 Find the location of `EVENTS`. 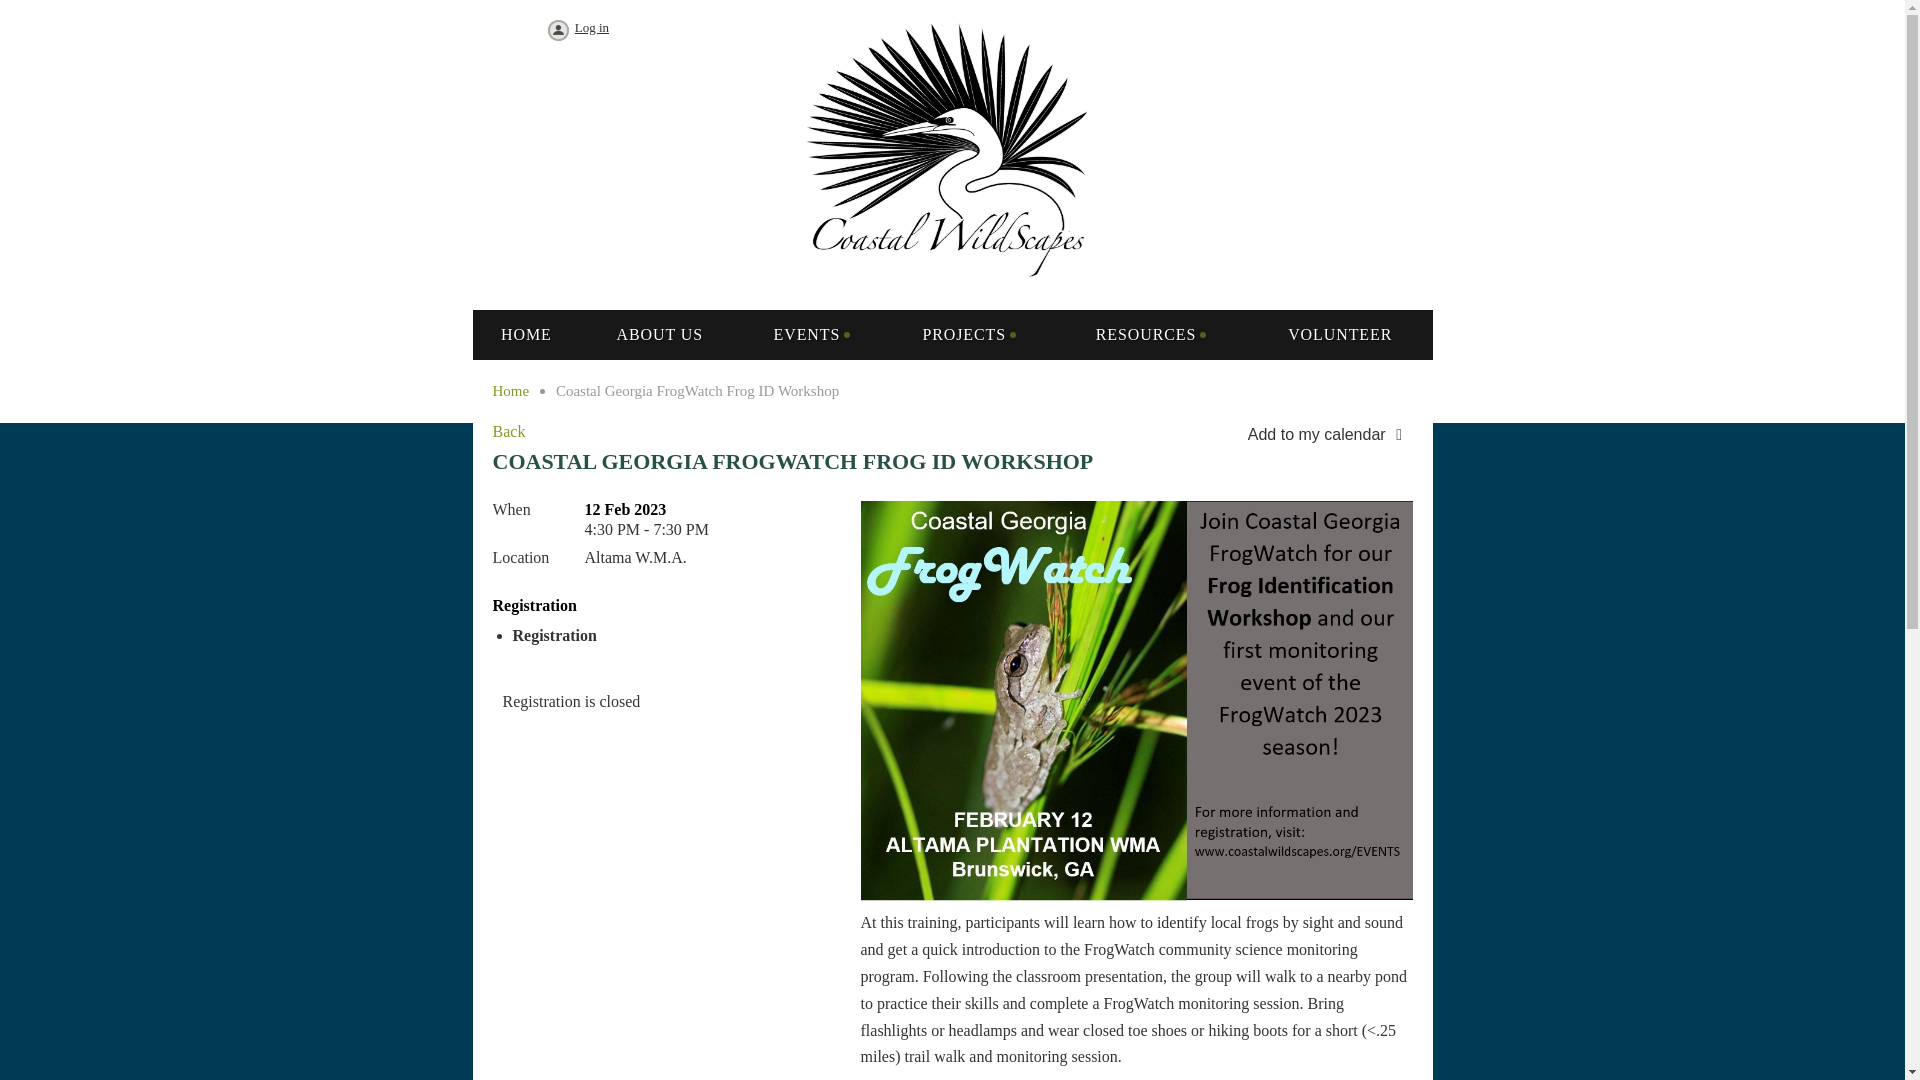

EVENTS is located at coordinates (811, 334).